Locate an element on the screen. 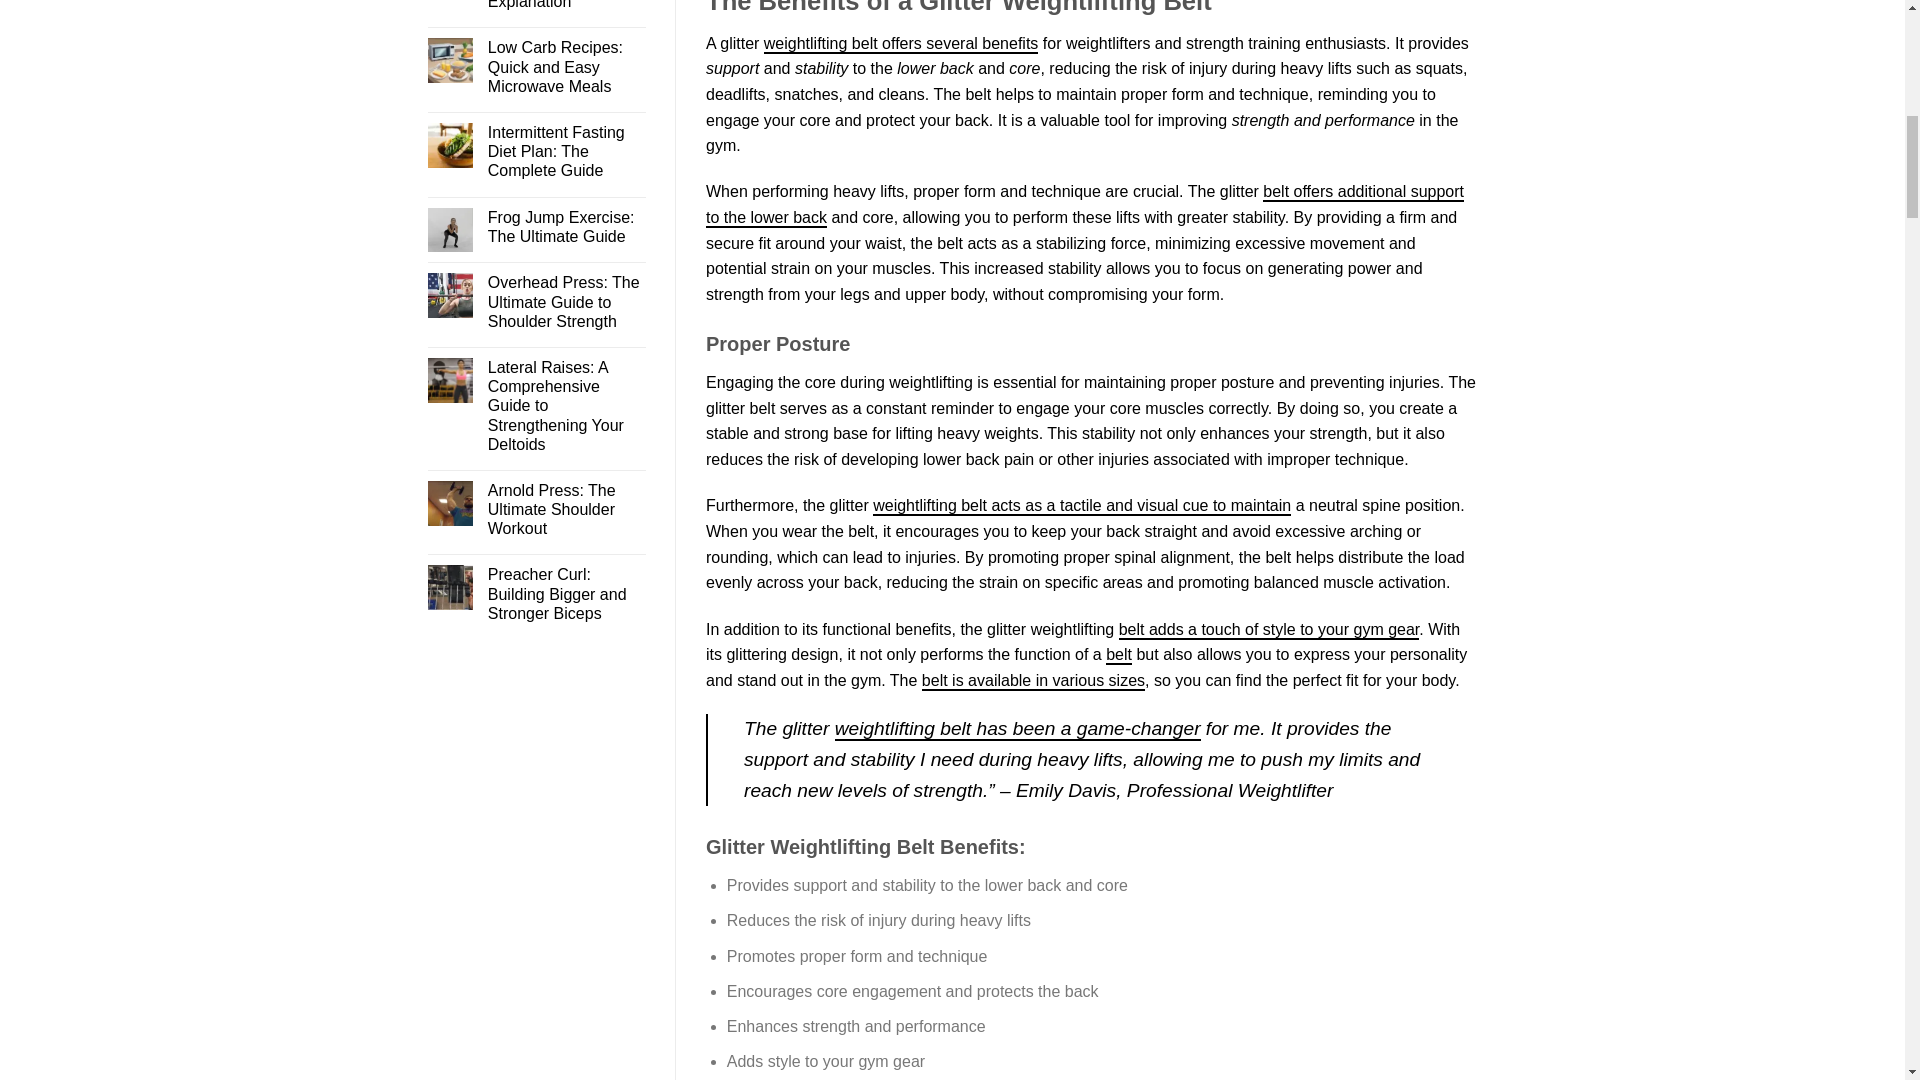 Image resolution: width=1920 pixels, height=1080 pixels. Overhead Press: The Ultimate Guide to Shoulder Strength is located at coordinates (566, 302).